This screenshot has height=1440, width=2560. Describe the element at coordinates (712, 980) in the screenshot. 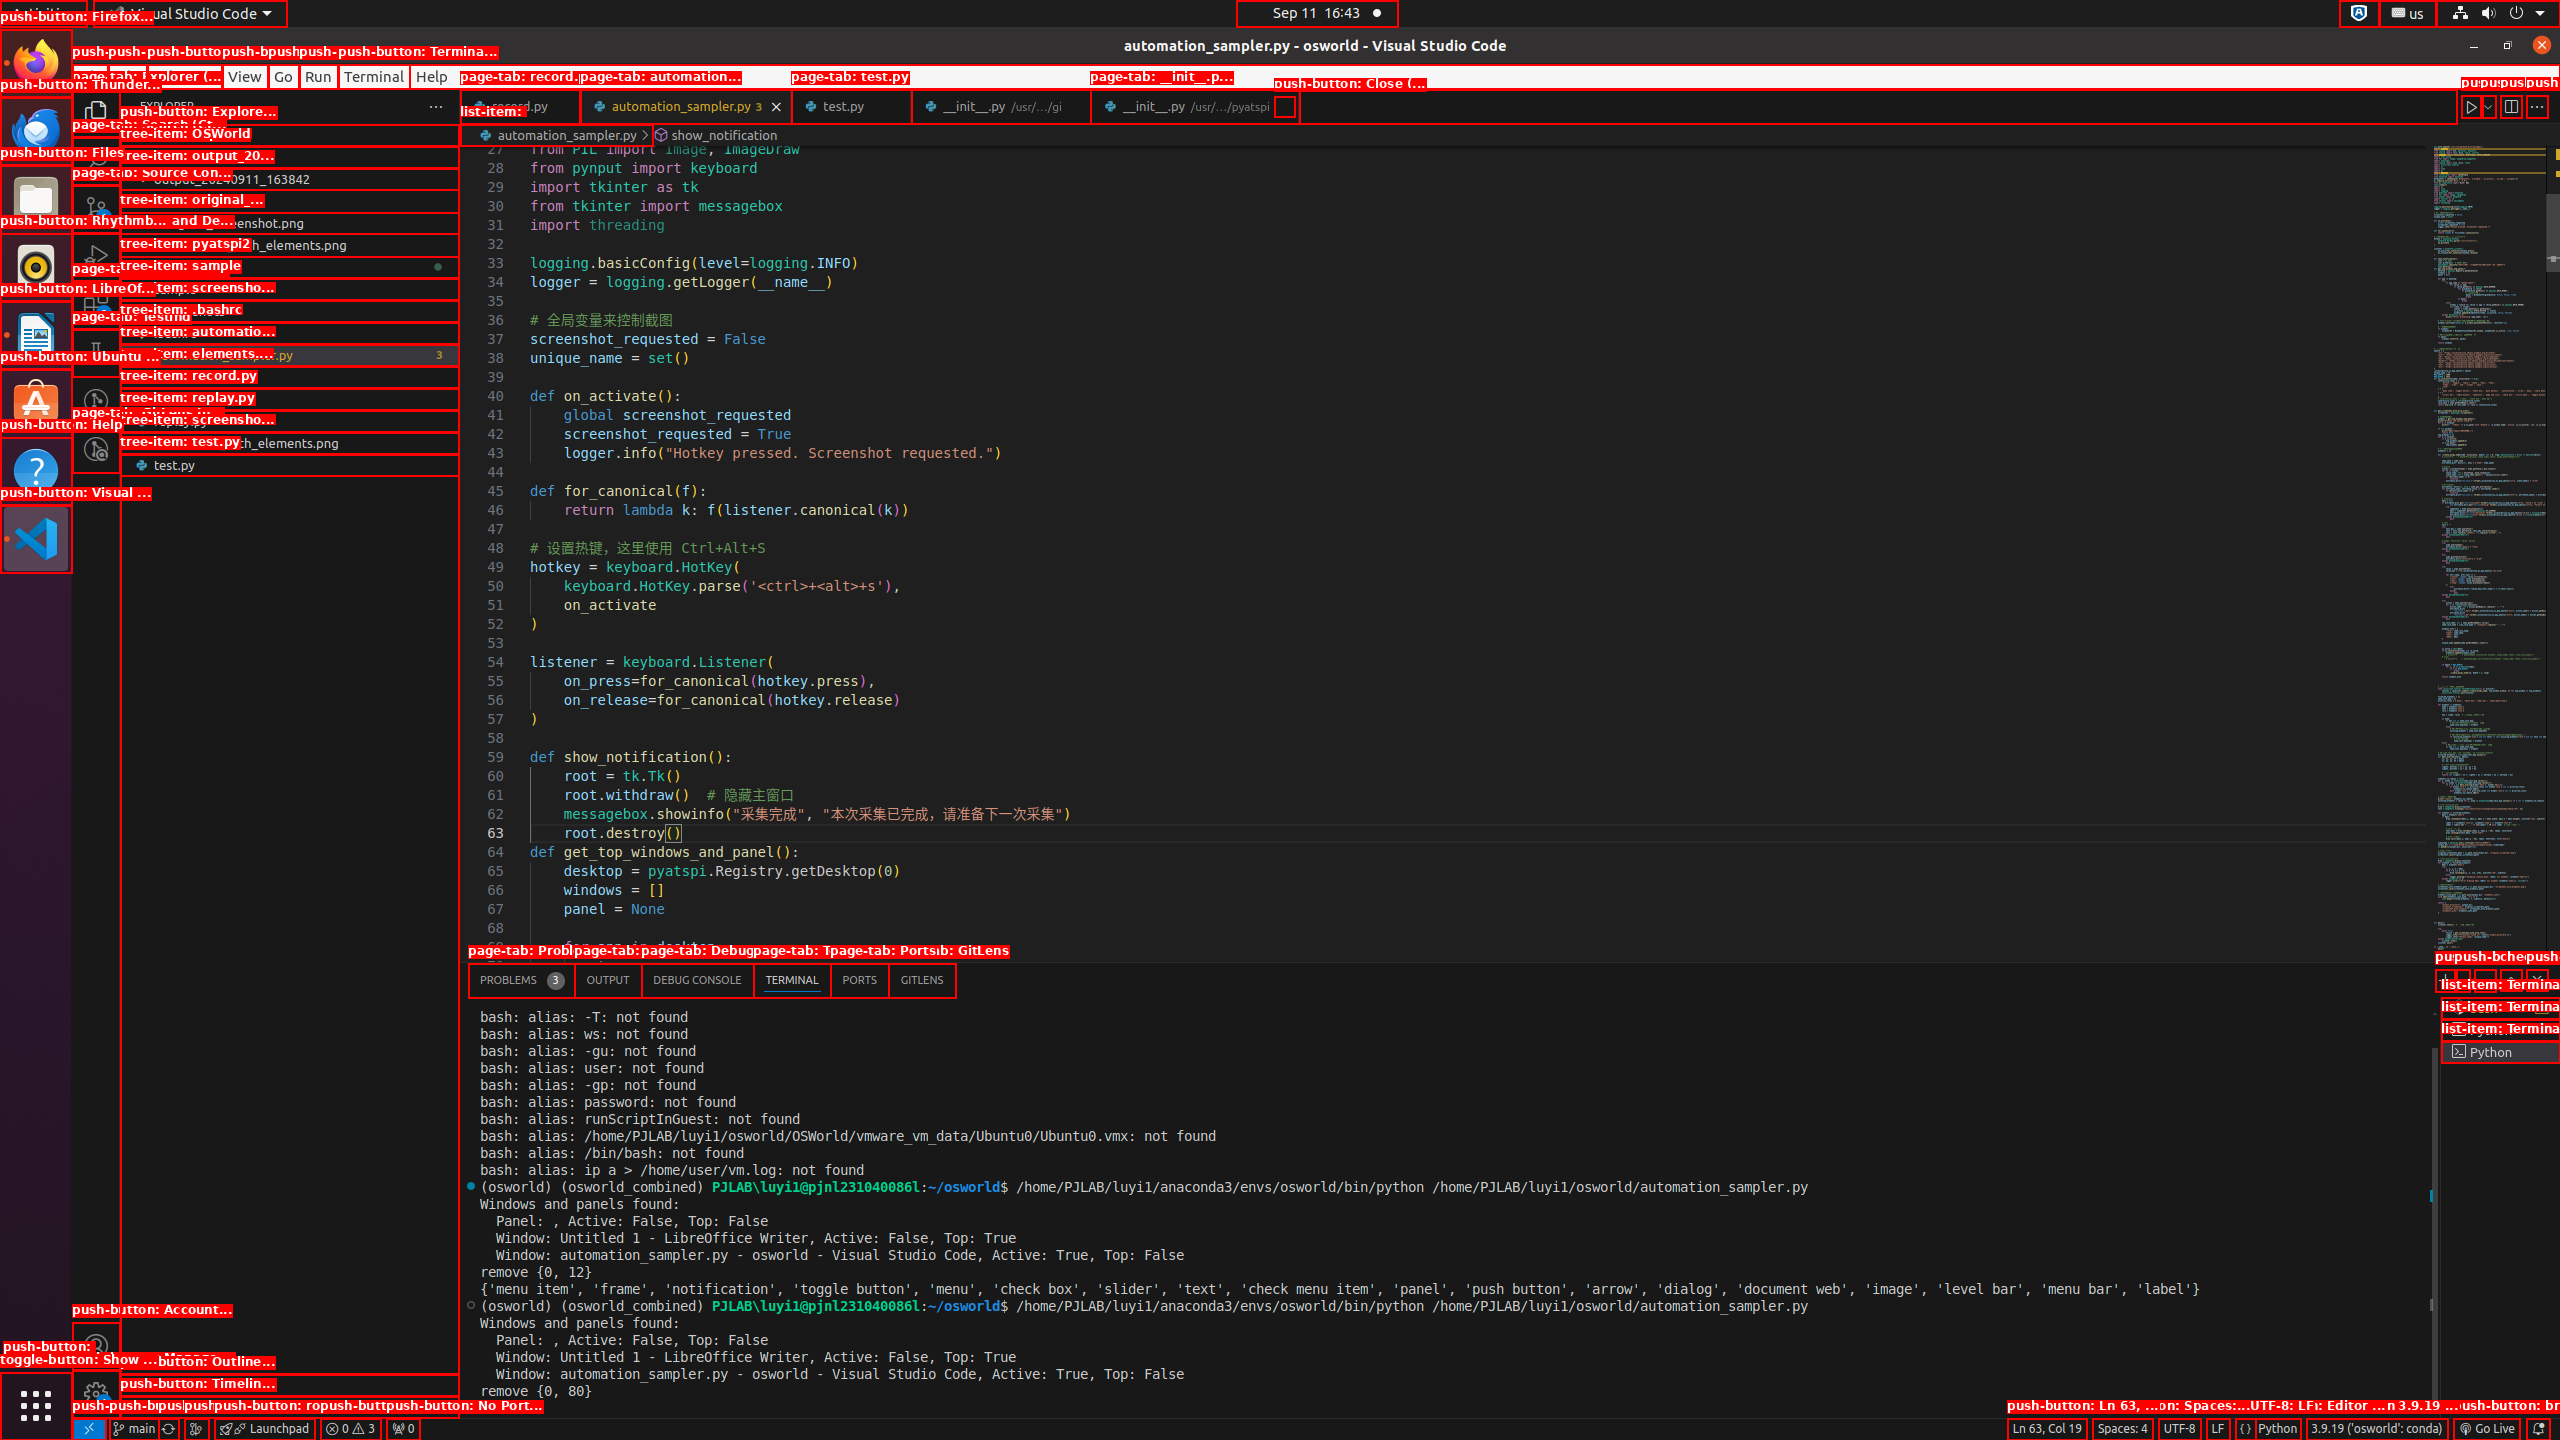

I see `Active View Switcher` at that location.